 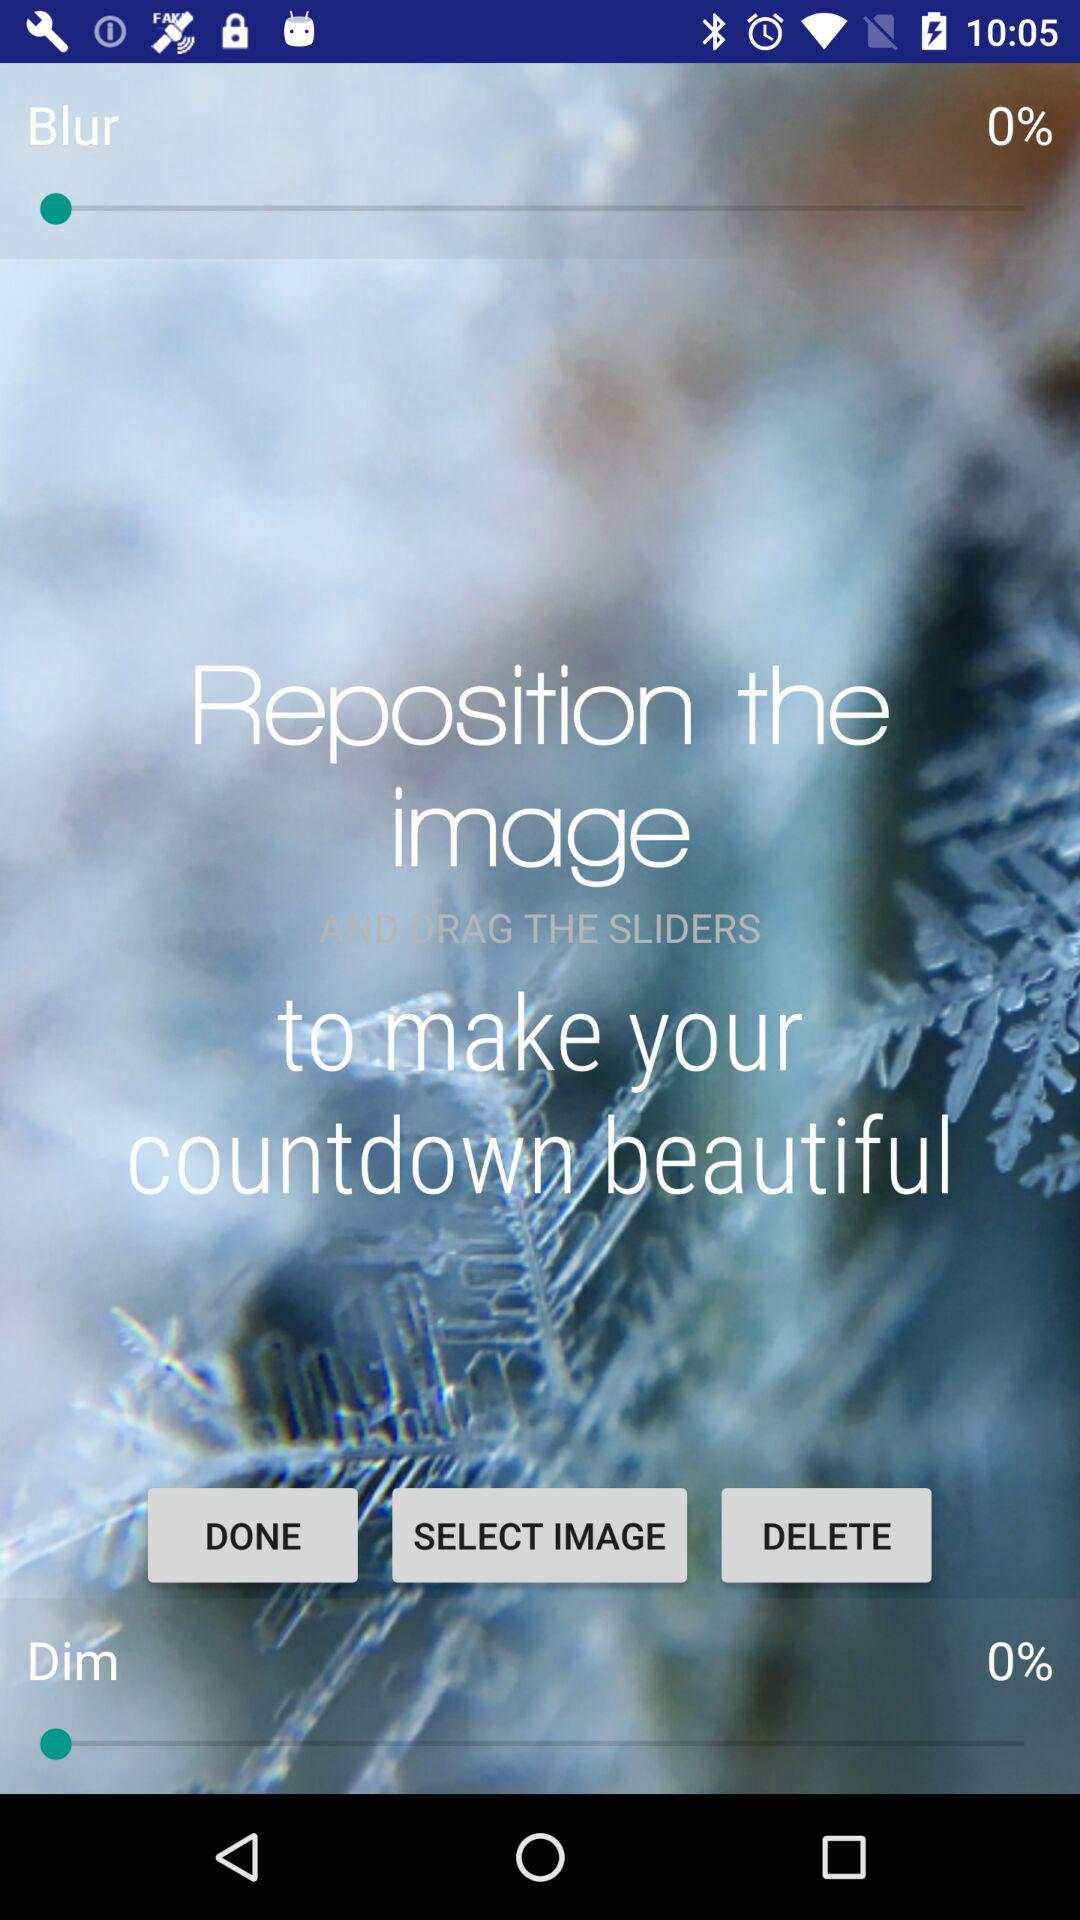 What do you see at coordinates (539, 1535) in the screenshot?
I see `turn on select image` at bounding box center [539, 1535].